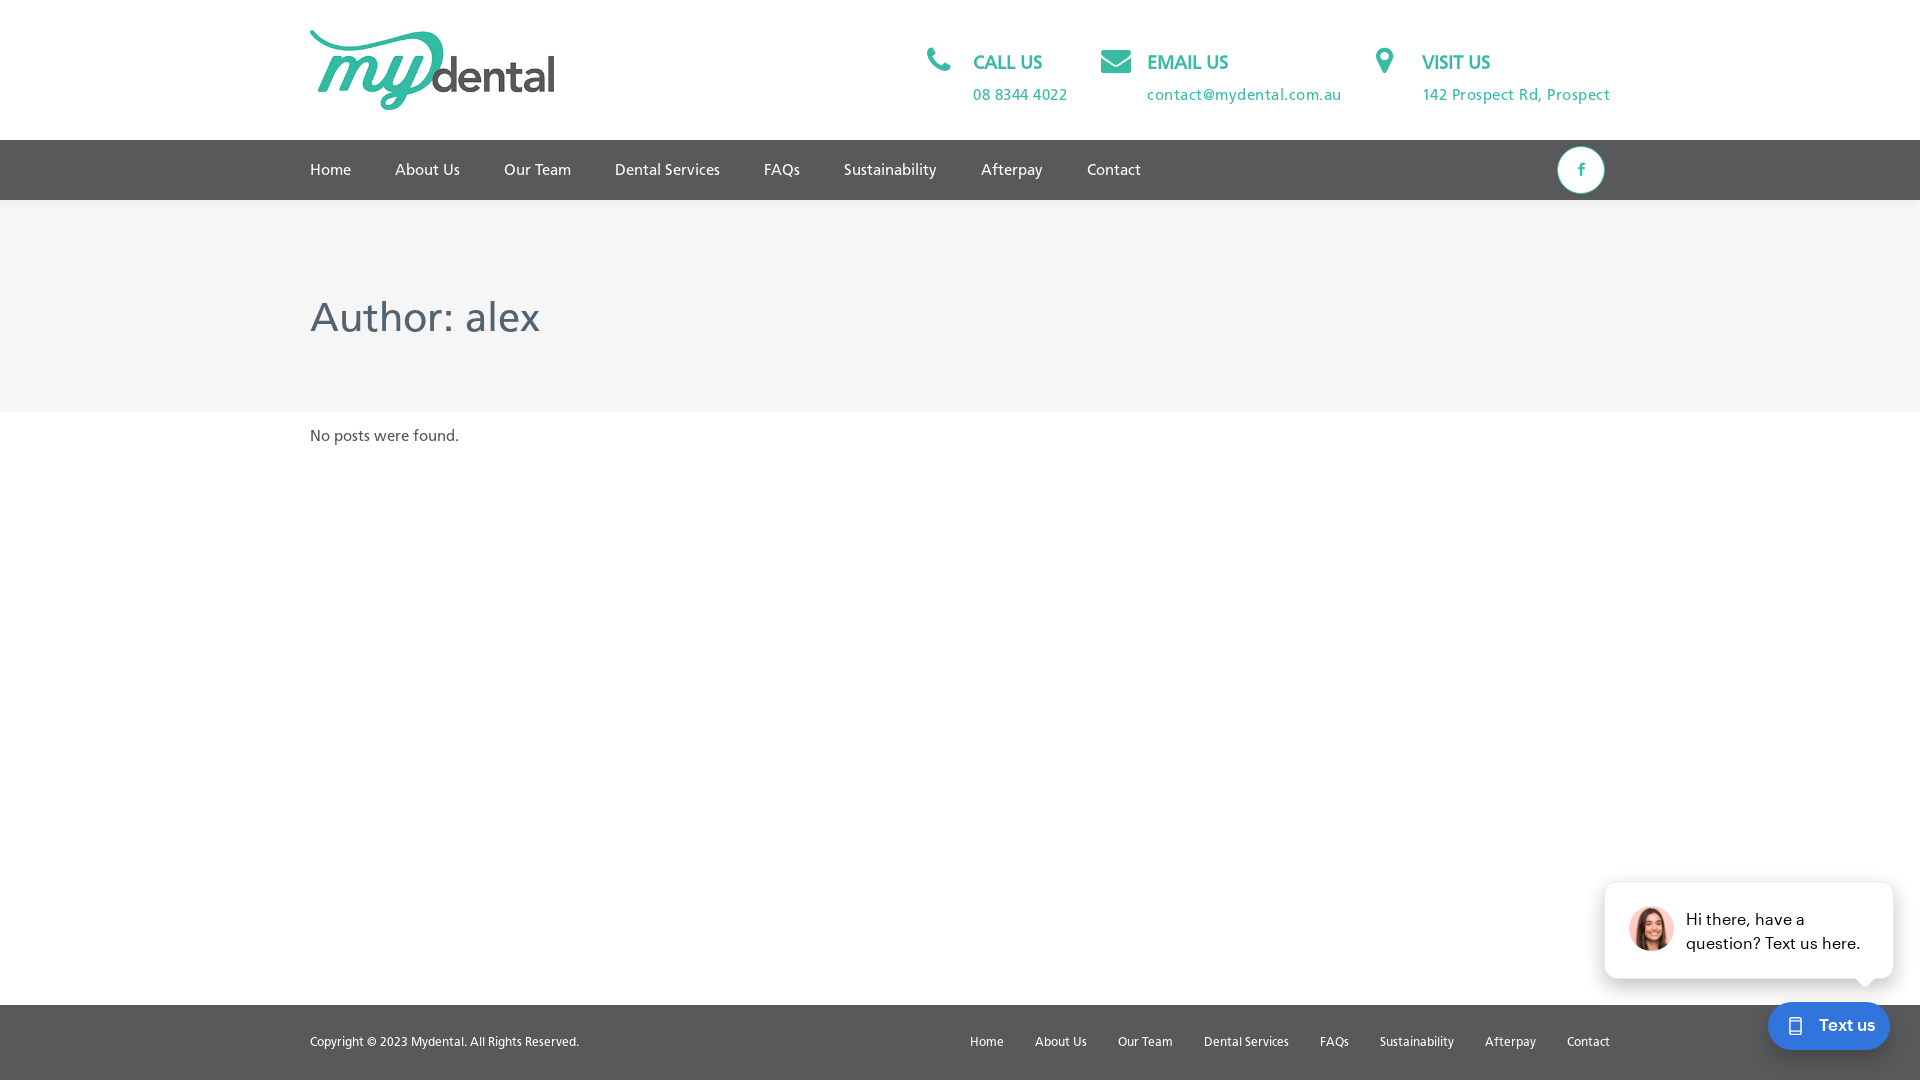 This screenshot has height=1080, width=1920. Describe the element at coordinates (668, 170) in the screenshot. I see `Dental Services` at that location.